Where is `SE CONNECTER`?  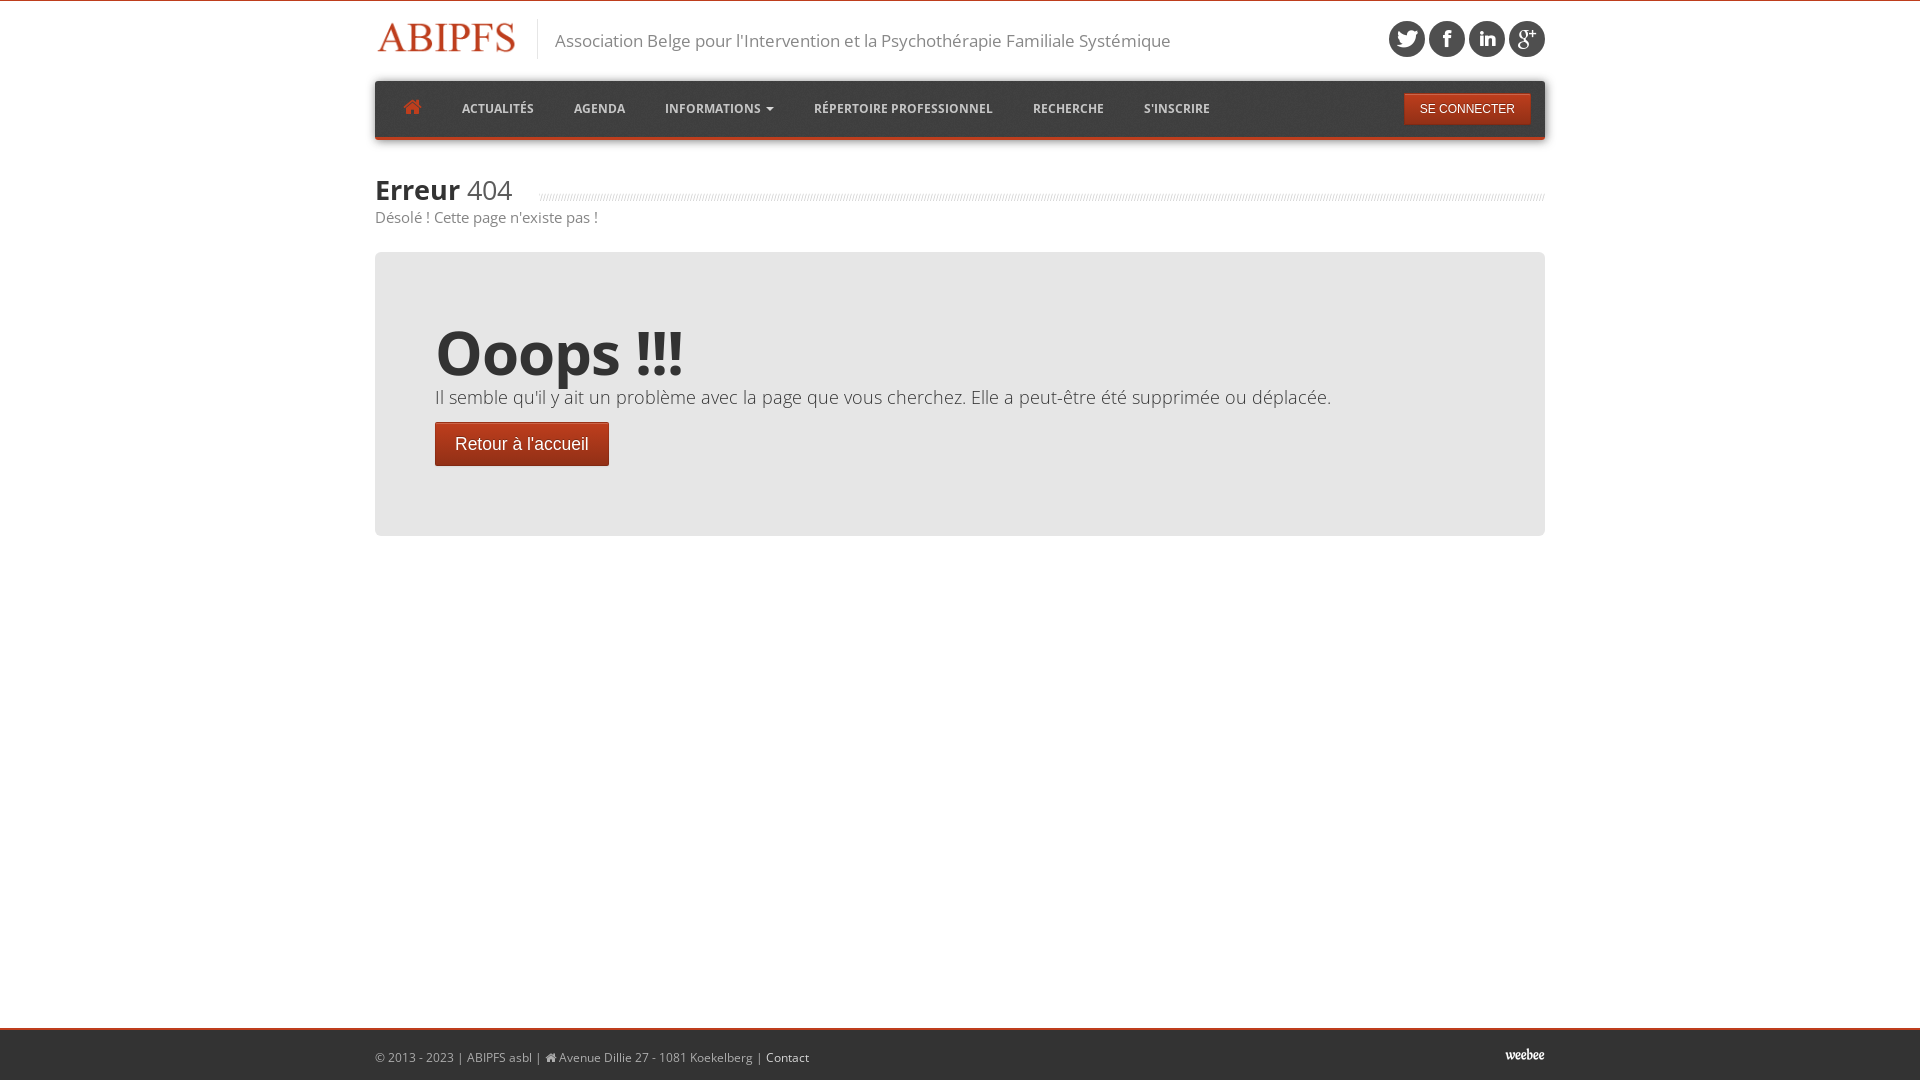
SE CONNECTER is located at coordinates (1468, 109).